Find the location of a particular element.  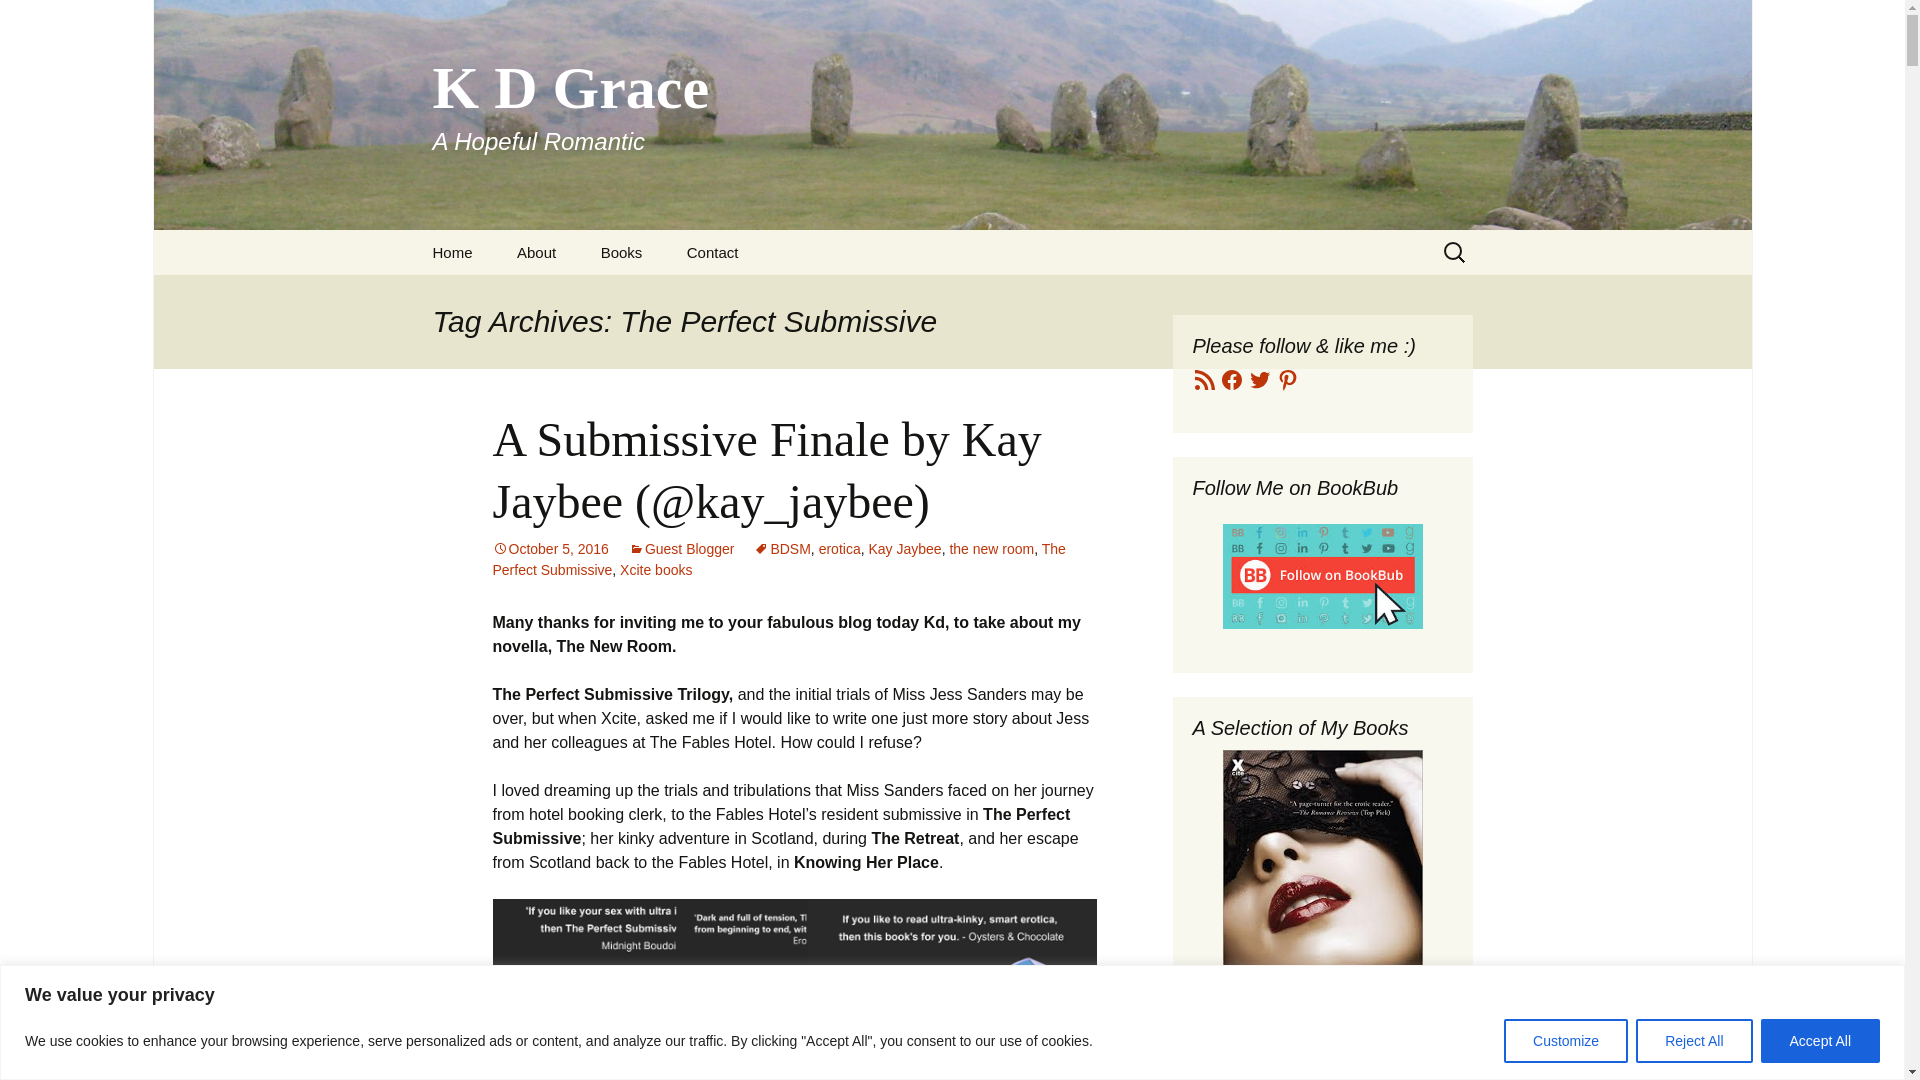

Guest Blogger is located at coordinates (682, 549).